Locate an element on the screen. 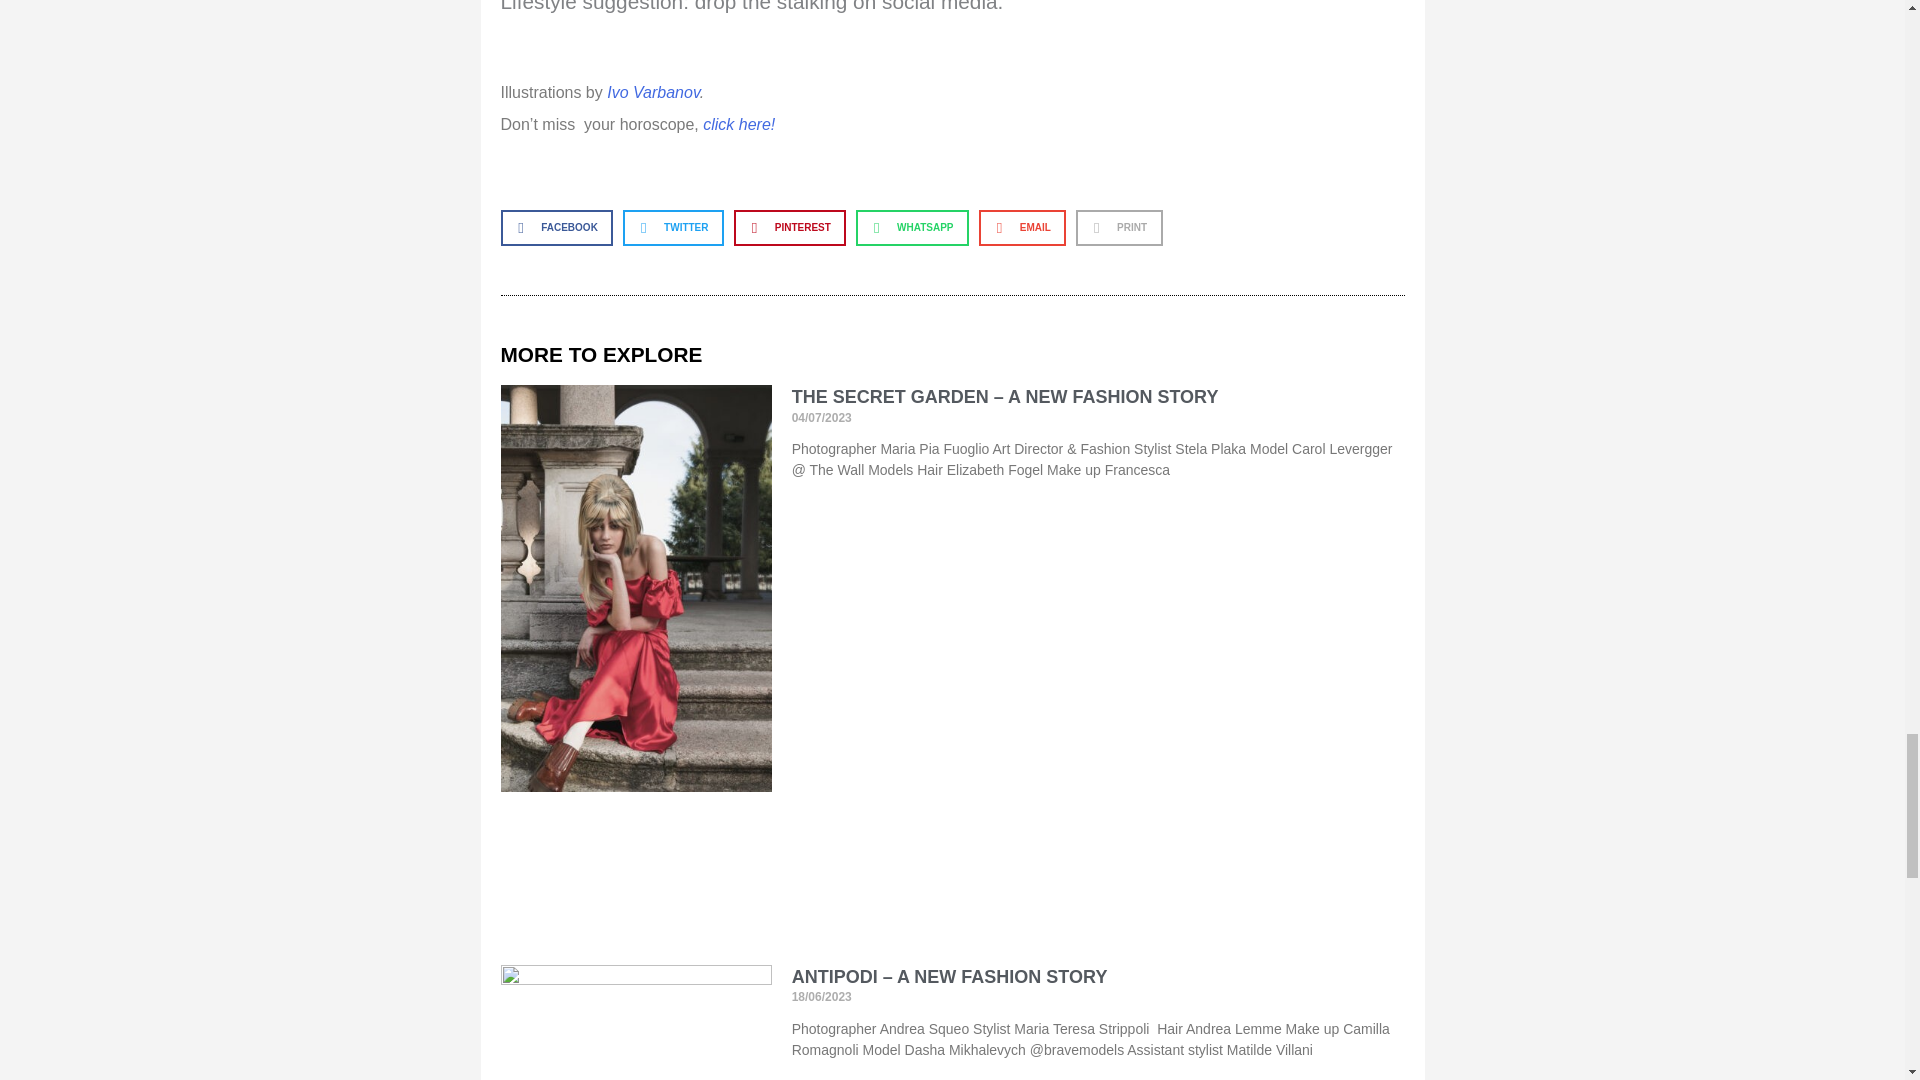 The height and width of the screenshot is (1080, 1920). Ivo Varbanov is located at coordinates (653, 92).